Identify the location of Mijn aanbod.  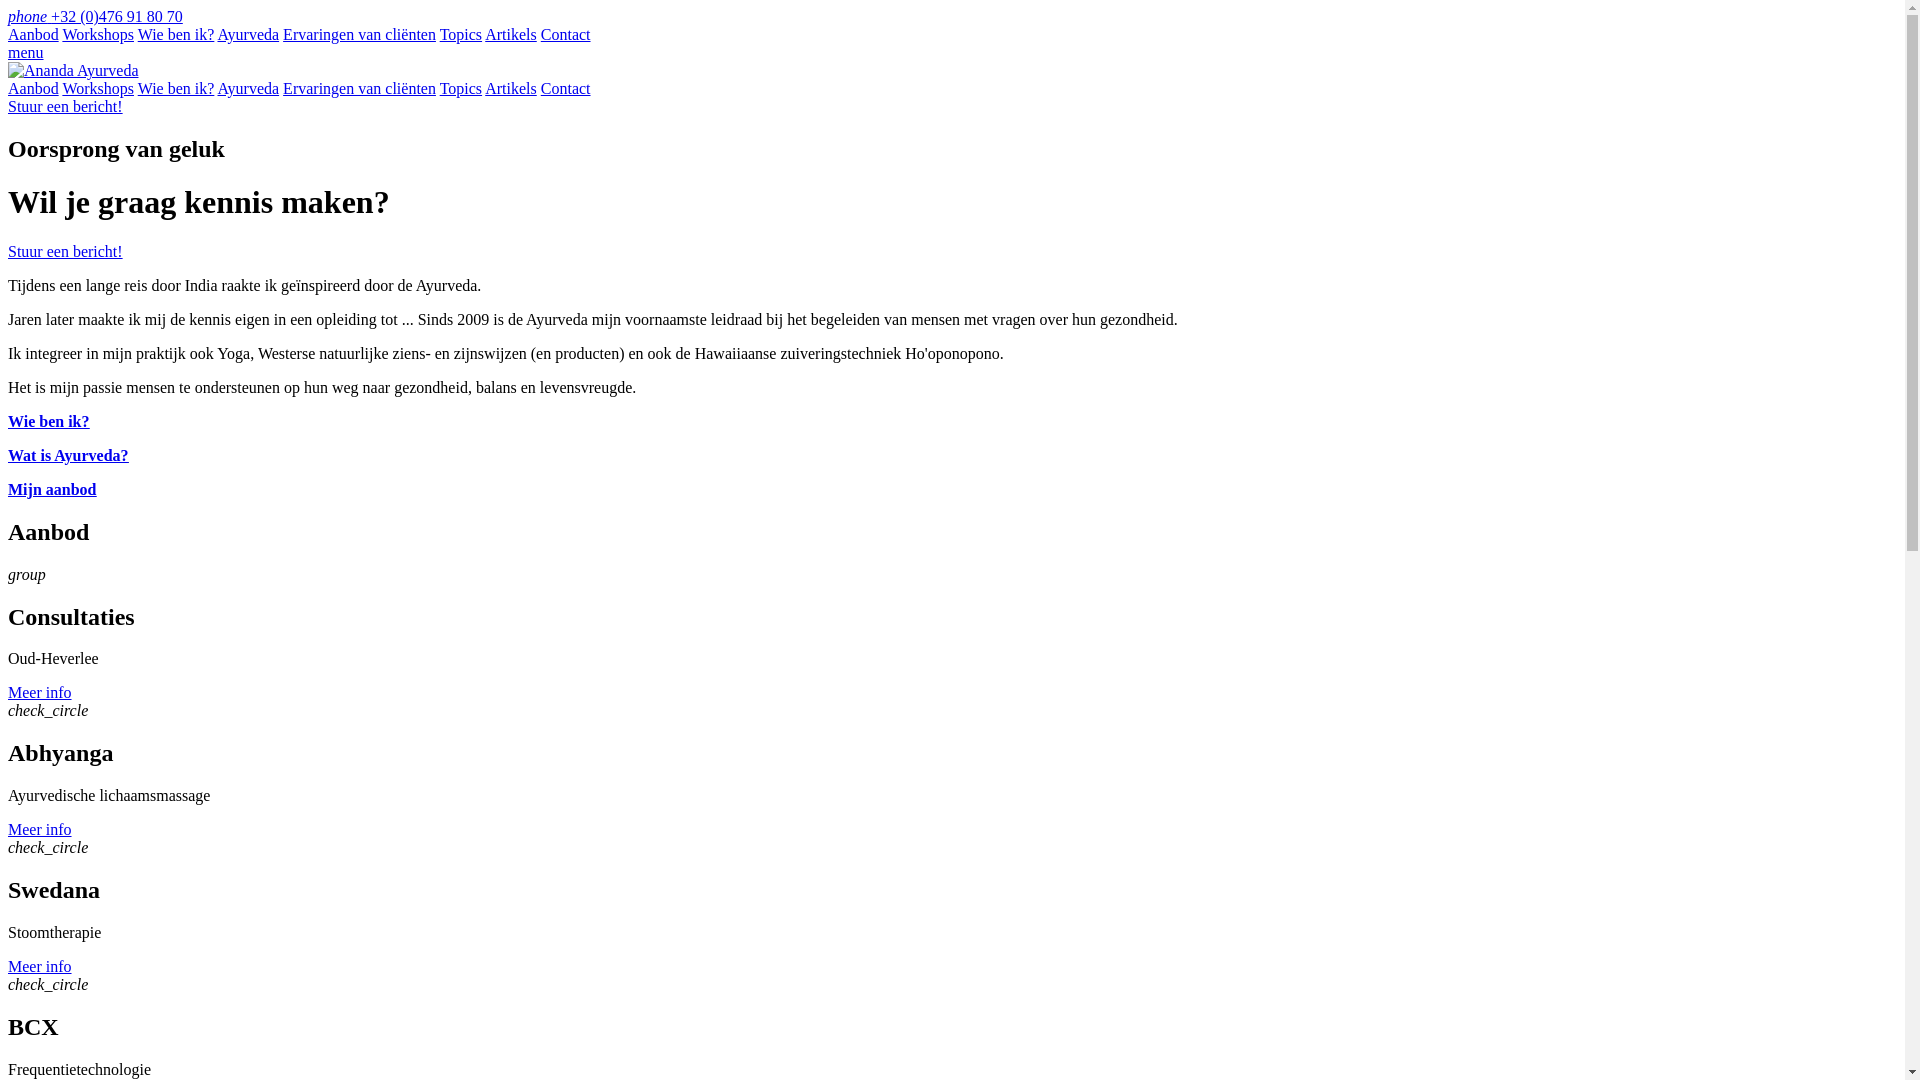
(52, 490).